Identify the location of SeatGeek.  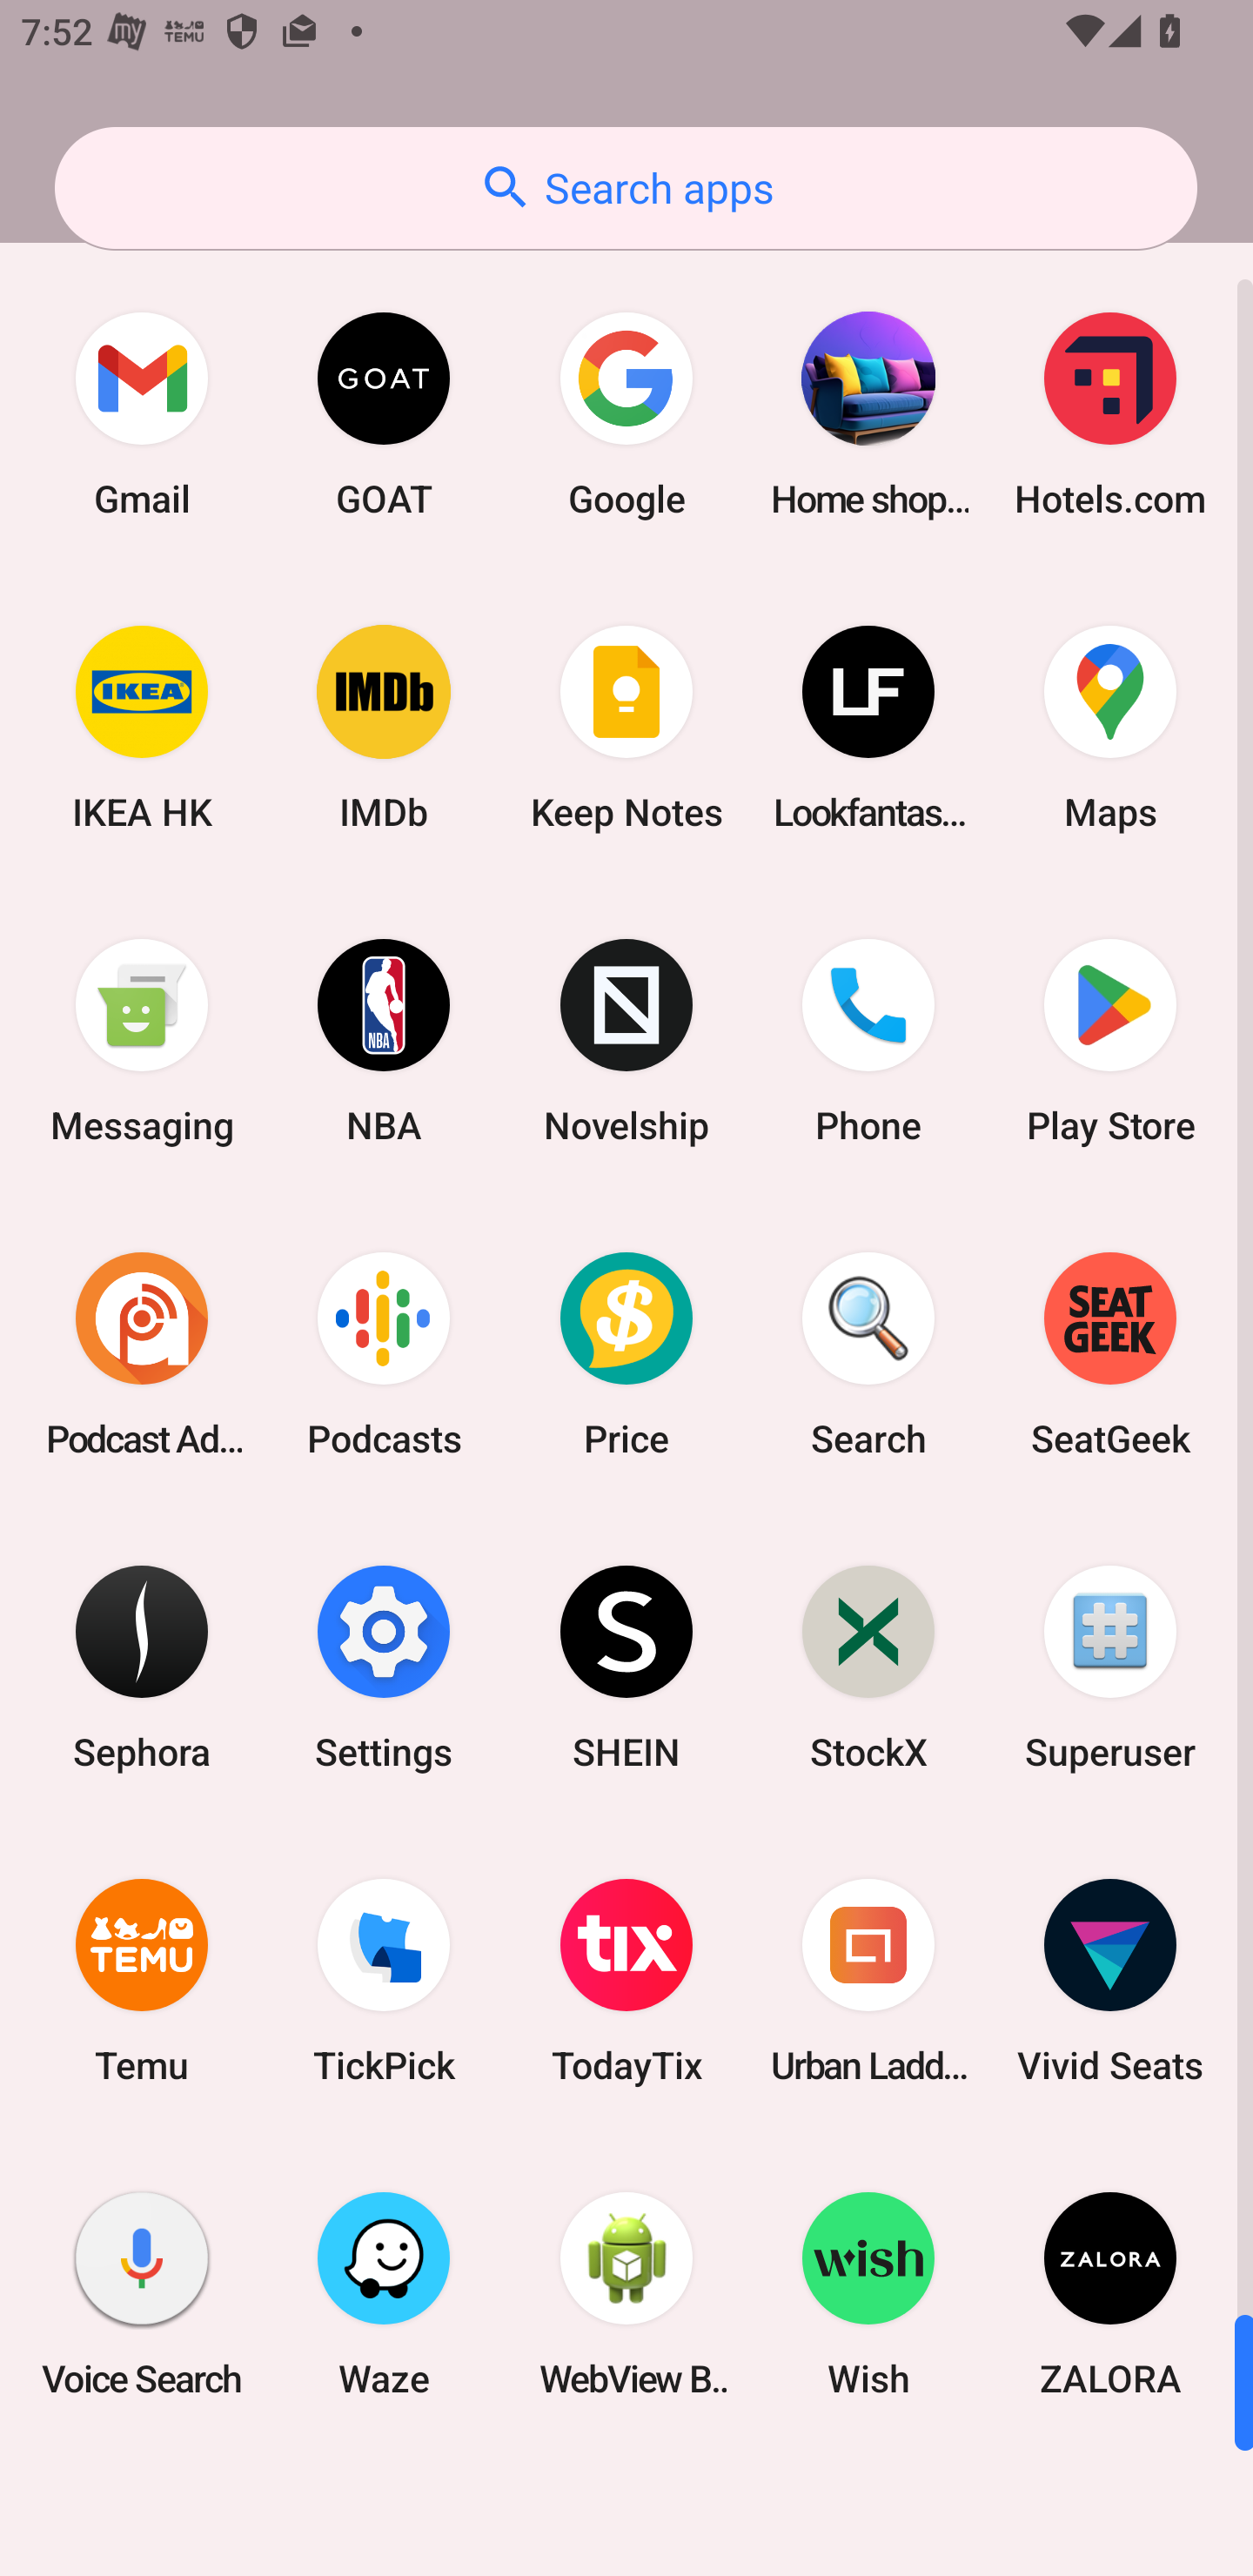
(1110, 1353).